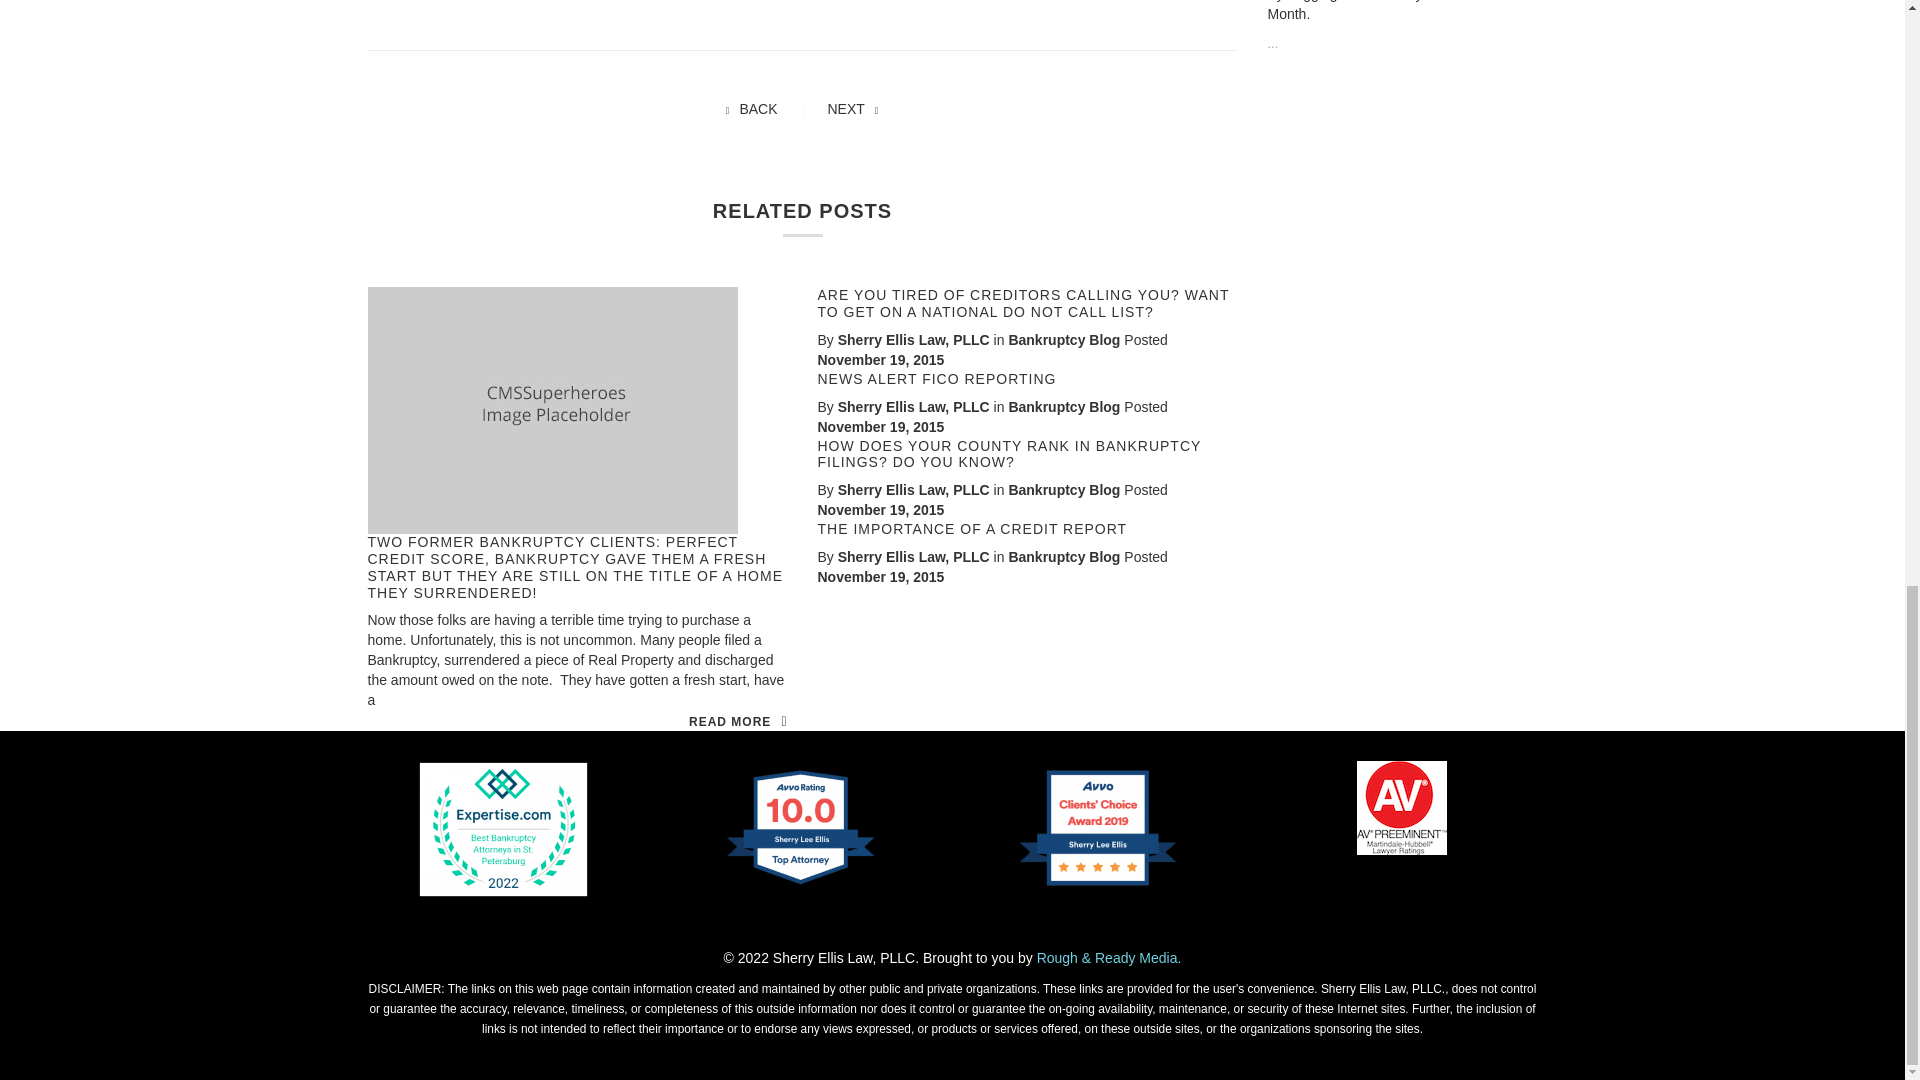 This screenshot has width=1920, height=1080. I want to click on View all posts in Bankruptcy Blog, so click(1064, 556).